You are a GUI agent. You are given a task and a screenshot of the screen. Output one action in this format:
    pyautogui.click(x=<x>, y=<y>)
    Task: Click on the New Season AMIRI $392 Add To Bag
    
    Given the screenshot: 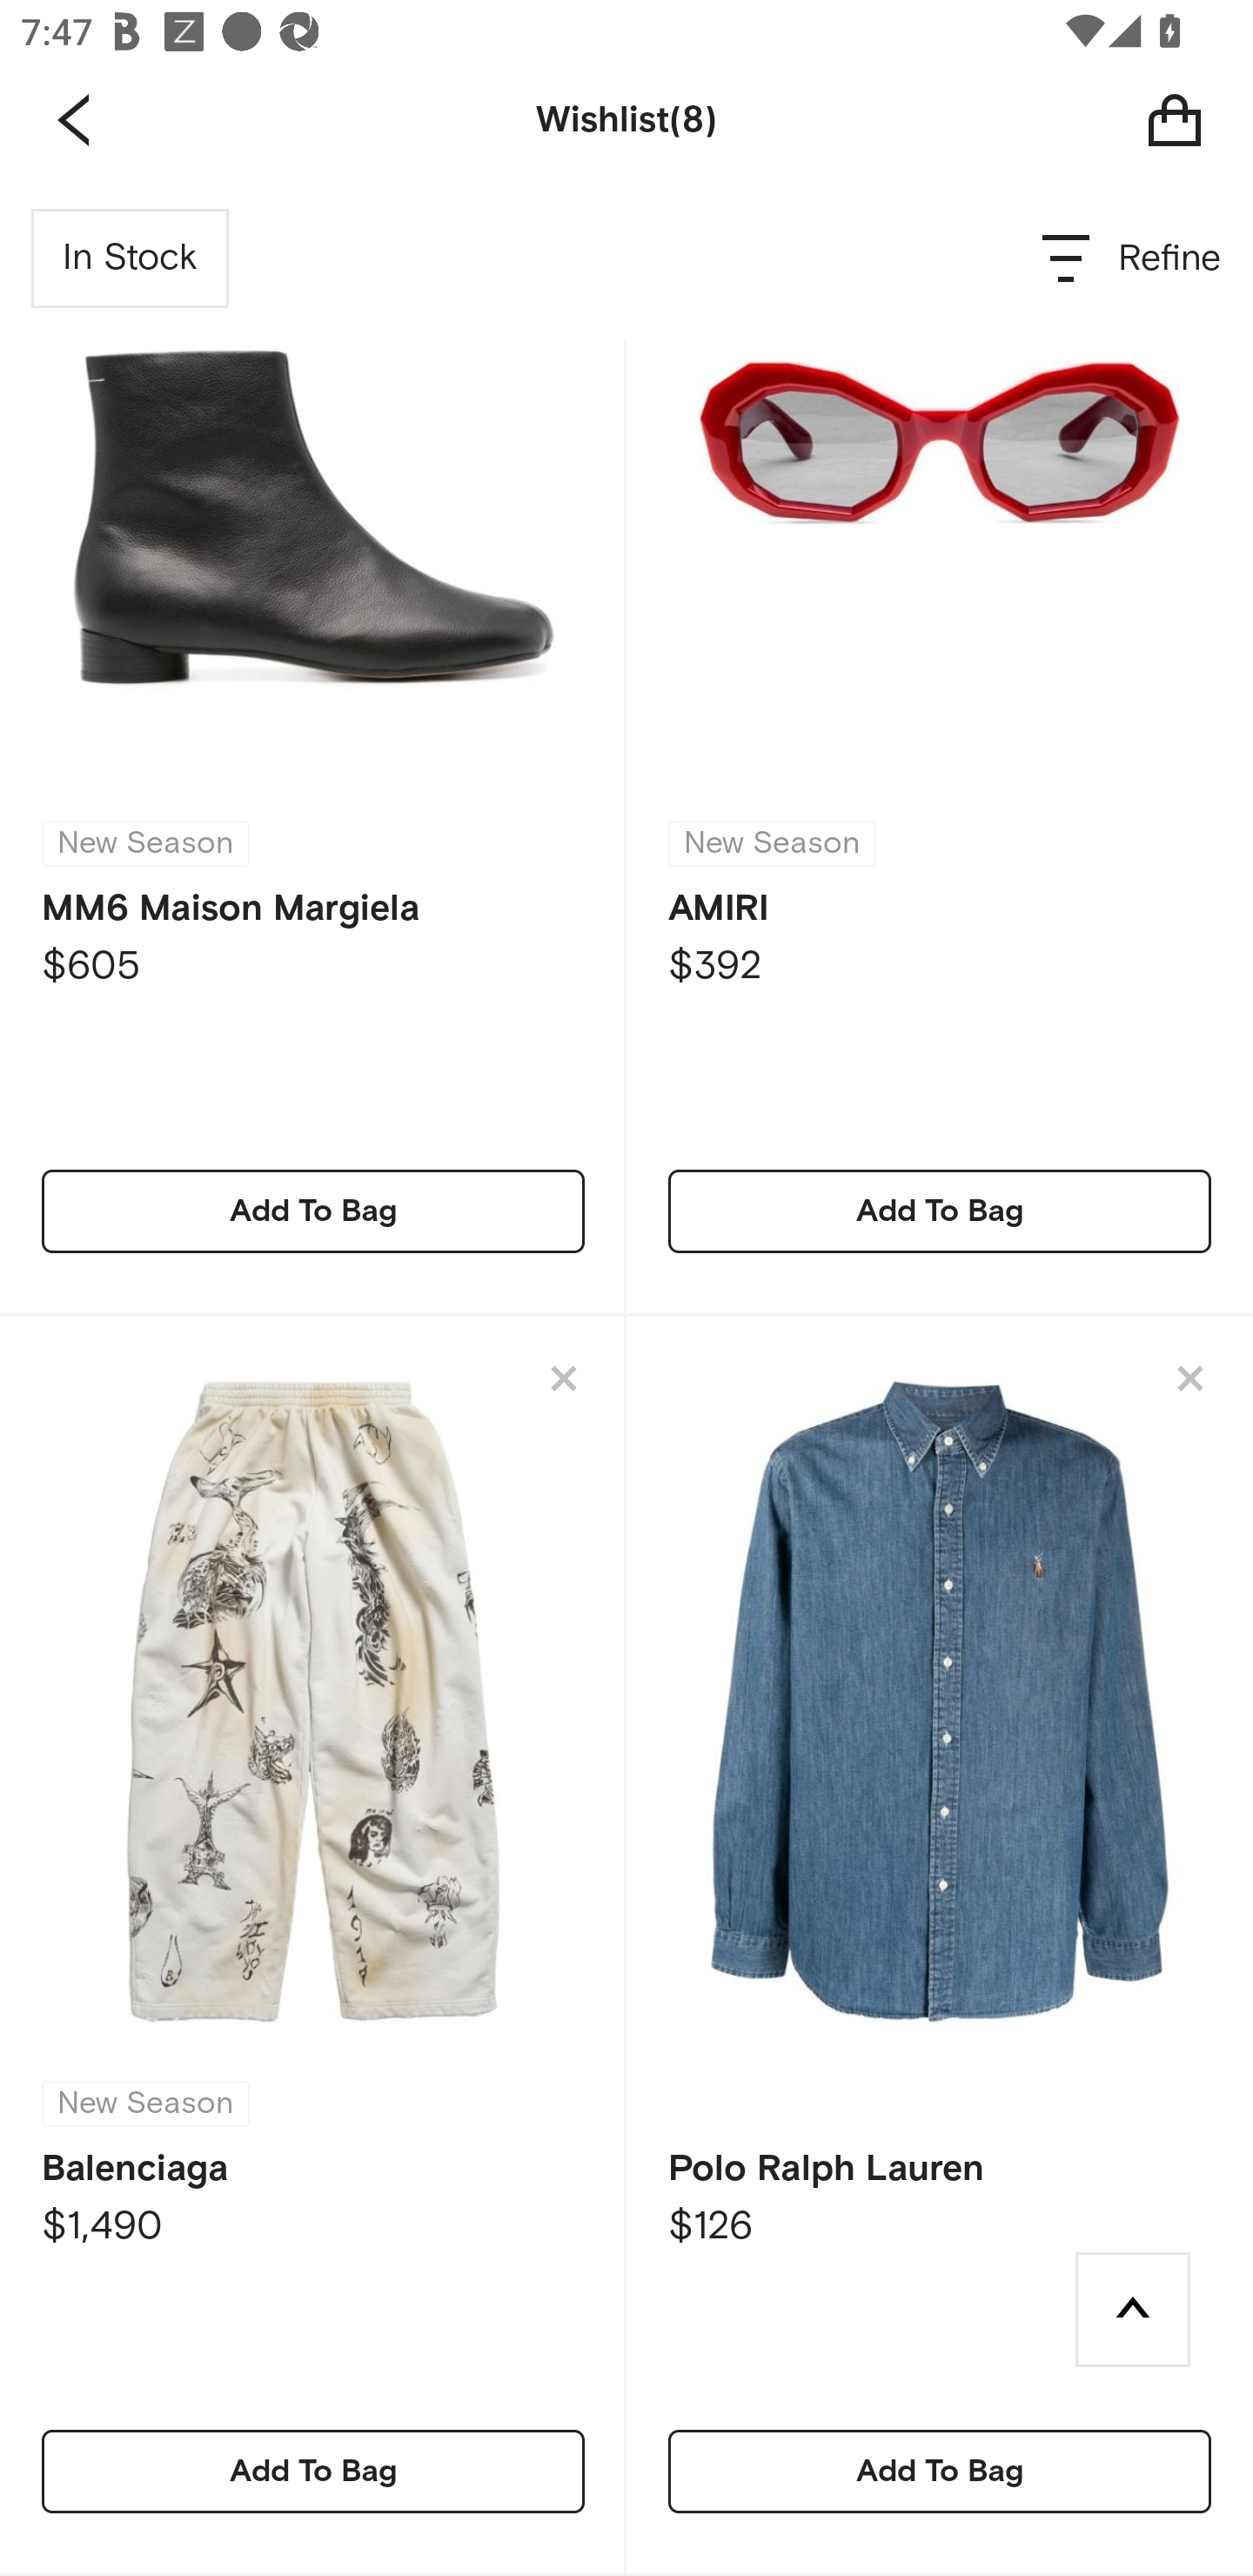 What is the action you would take?
    pyautogui.click(x=940, y=747)
    